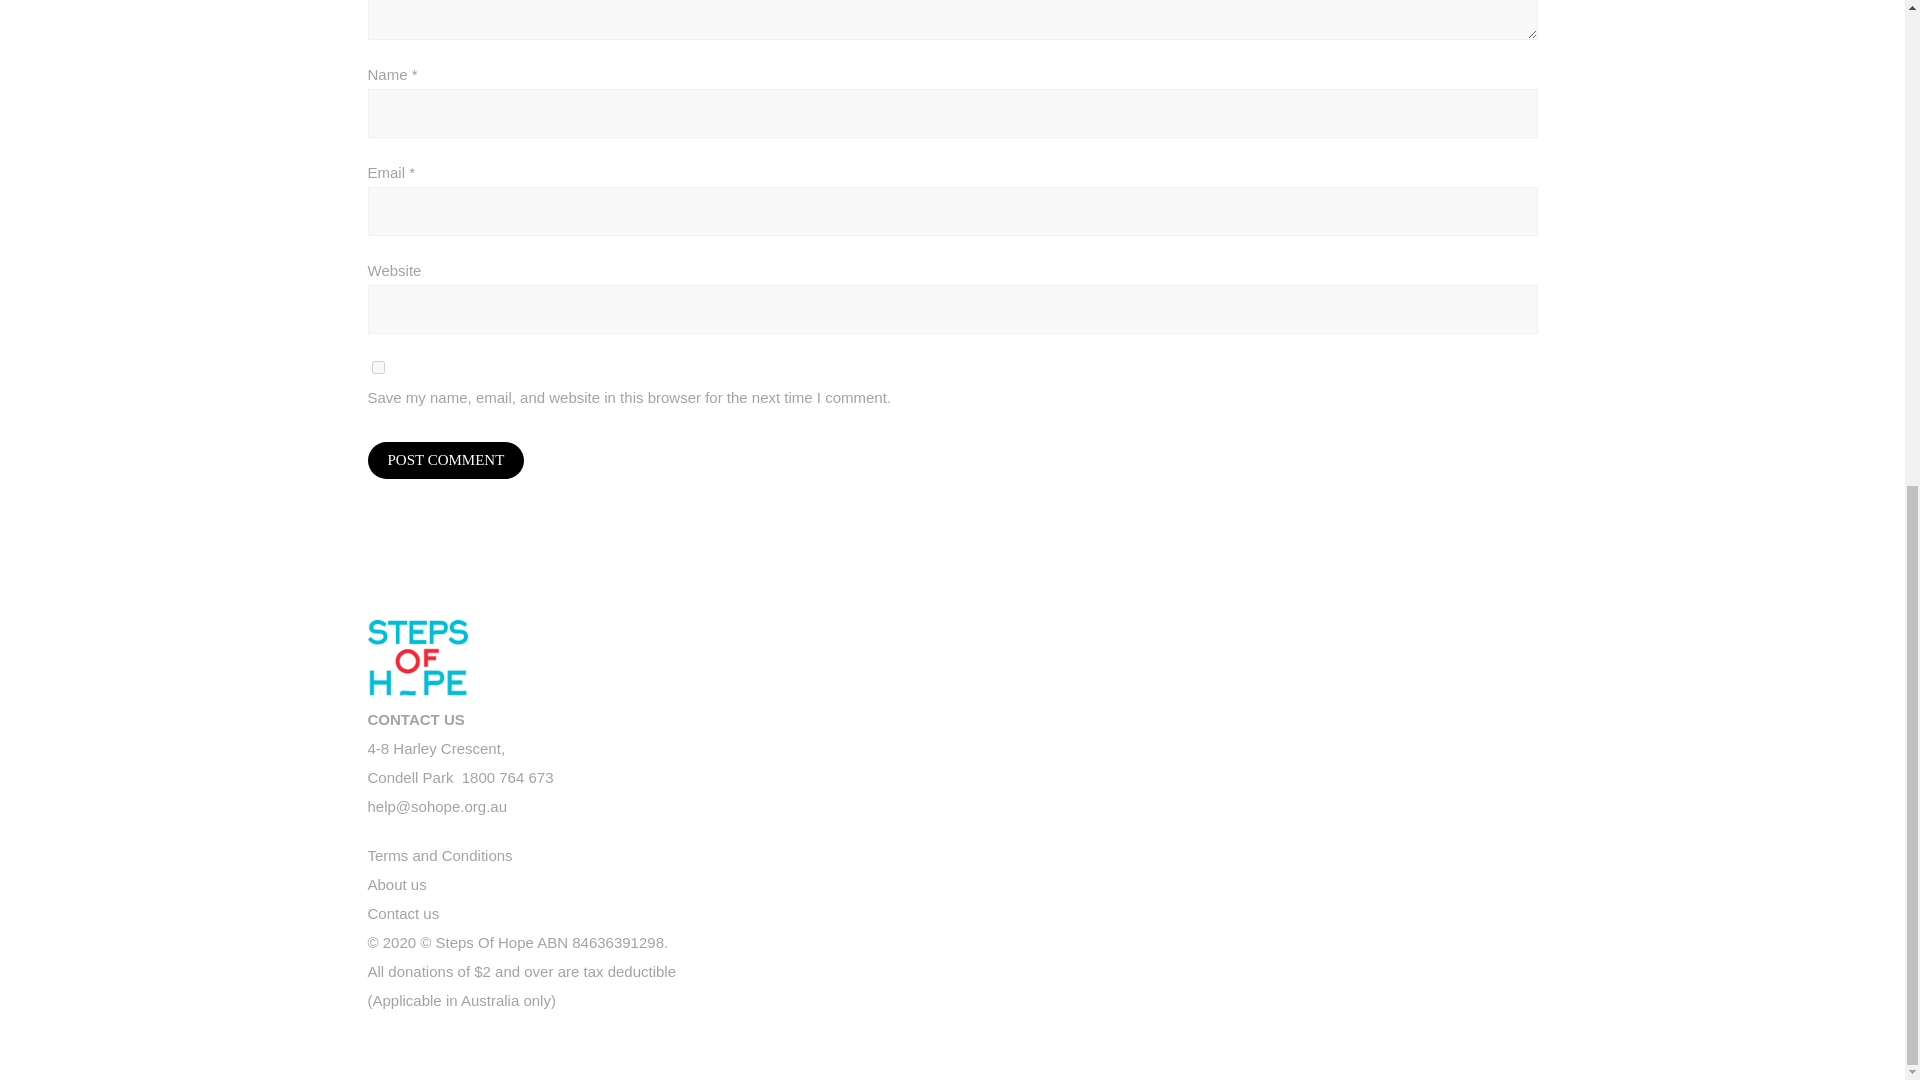 The image size is (1920, 1080). What do you see at coordinates (440, 855) in the screenshot?
I see `Terms and Conditions` at bounding box center [440, 855].